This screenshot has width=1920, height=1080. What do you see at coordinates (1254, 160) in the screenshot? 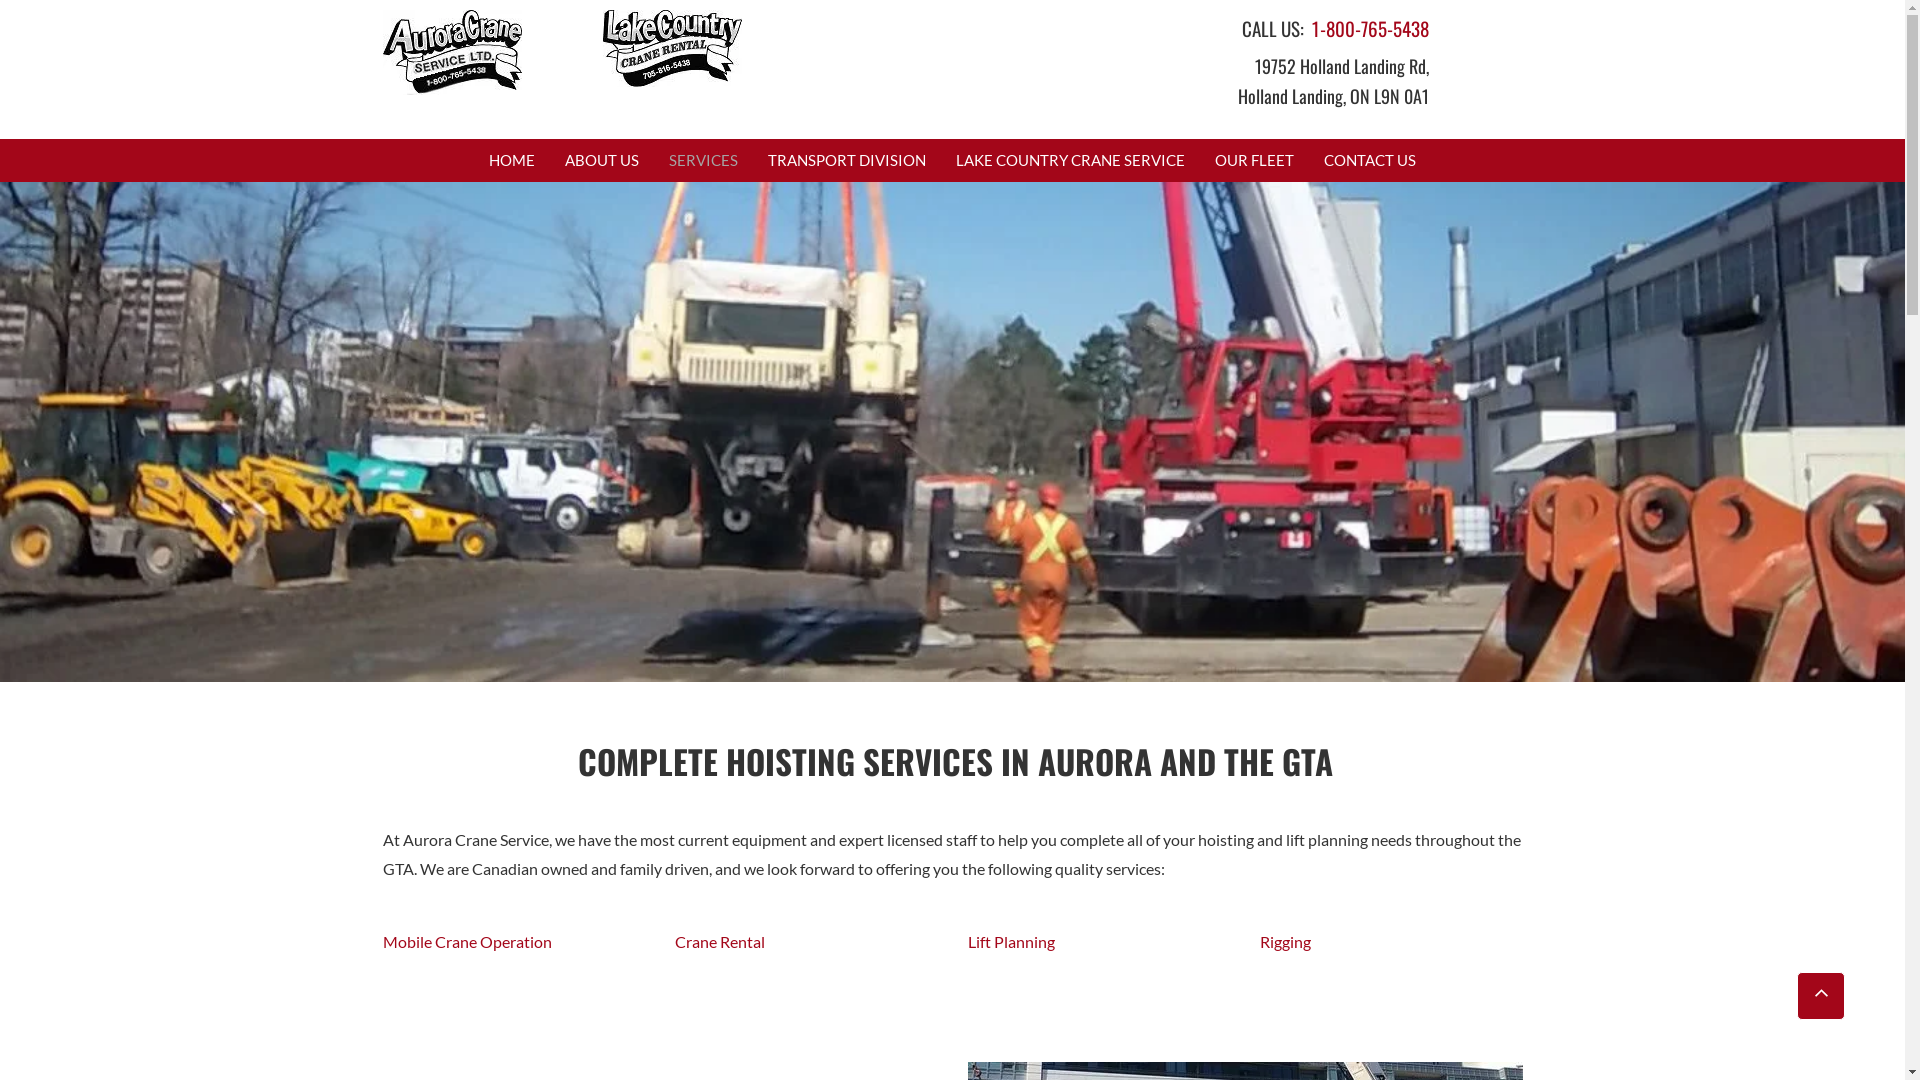
I see `OUR FLEET` at bounding box center [1254, 160].